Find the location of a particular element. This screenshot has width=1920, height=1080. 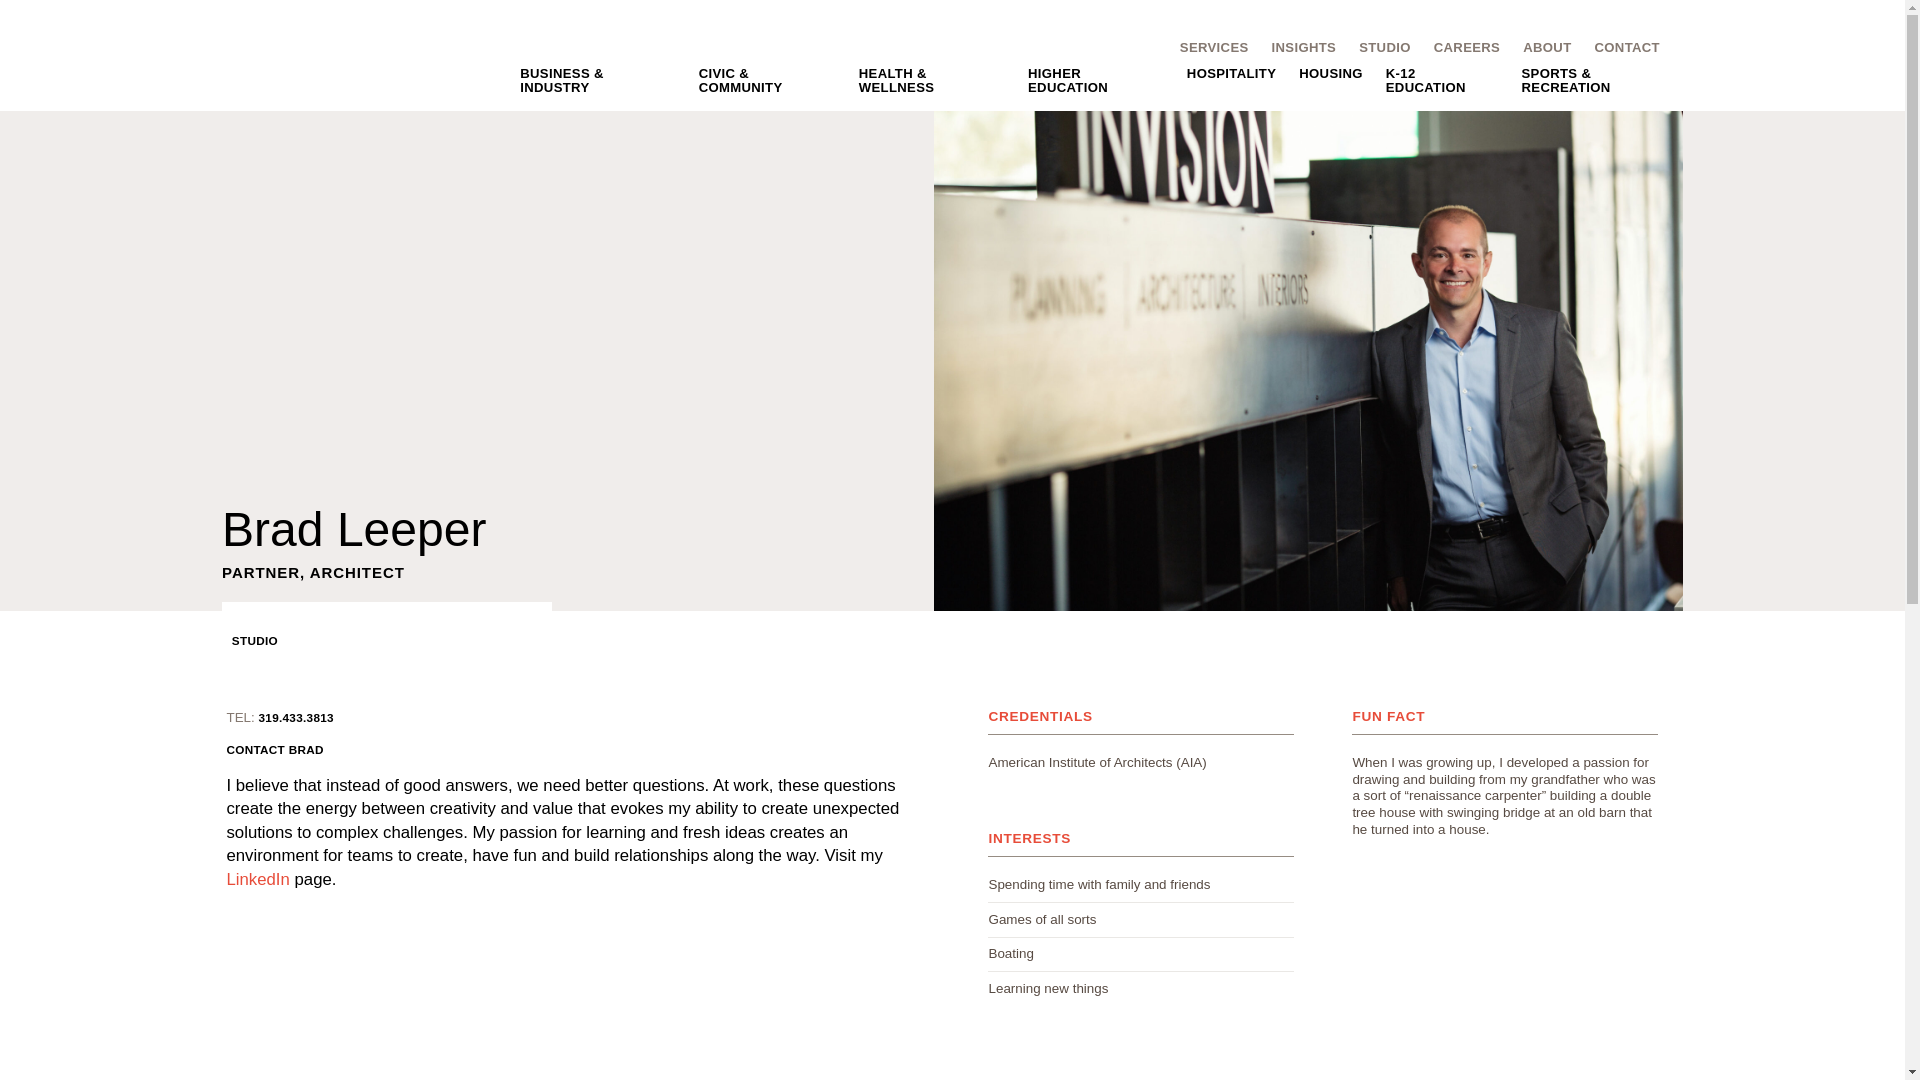

  STUDIO is located at coordinates (251, 640).